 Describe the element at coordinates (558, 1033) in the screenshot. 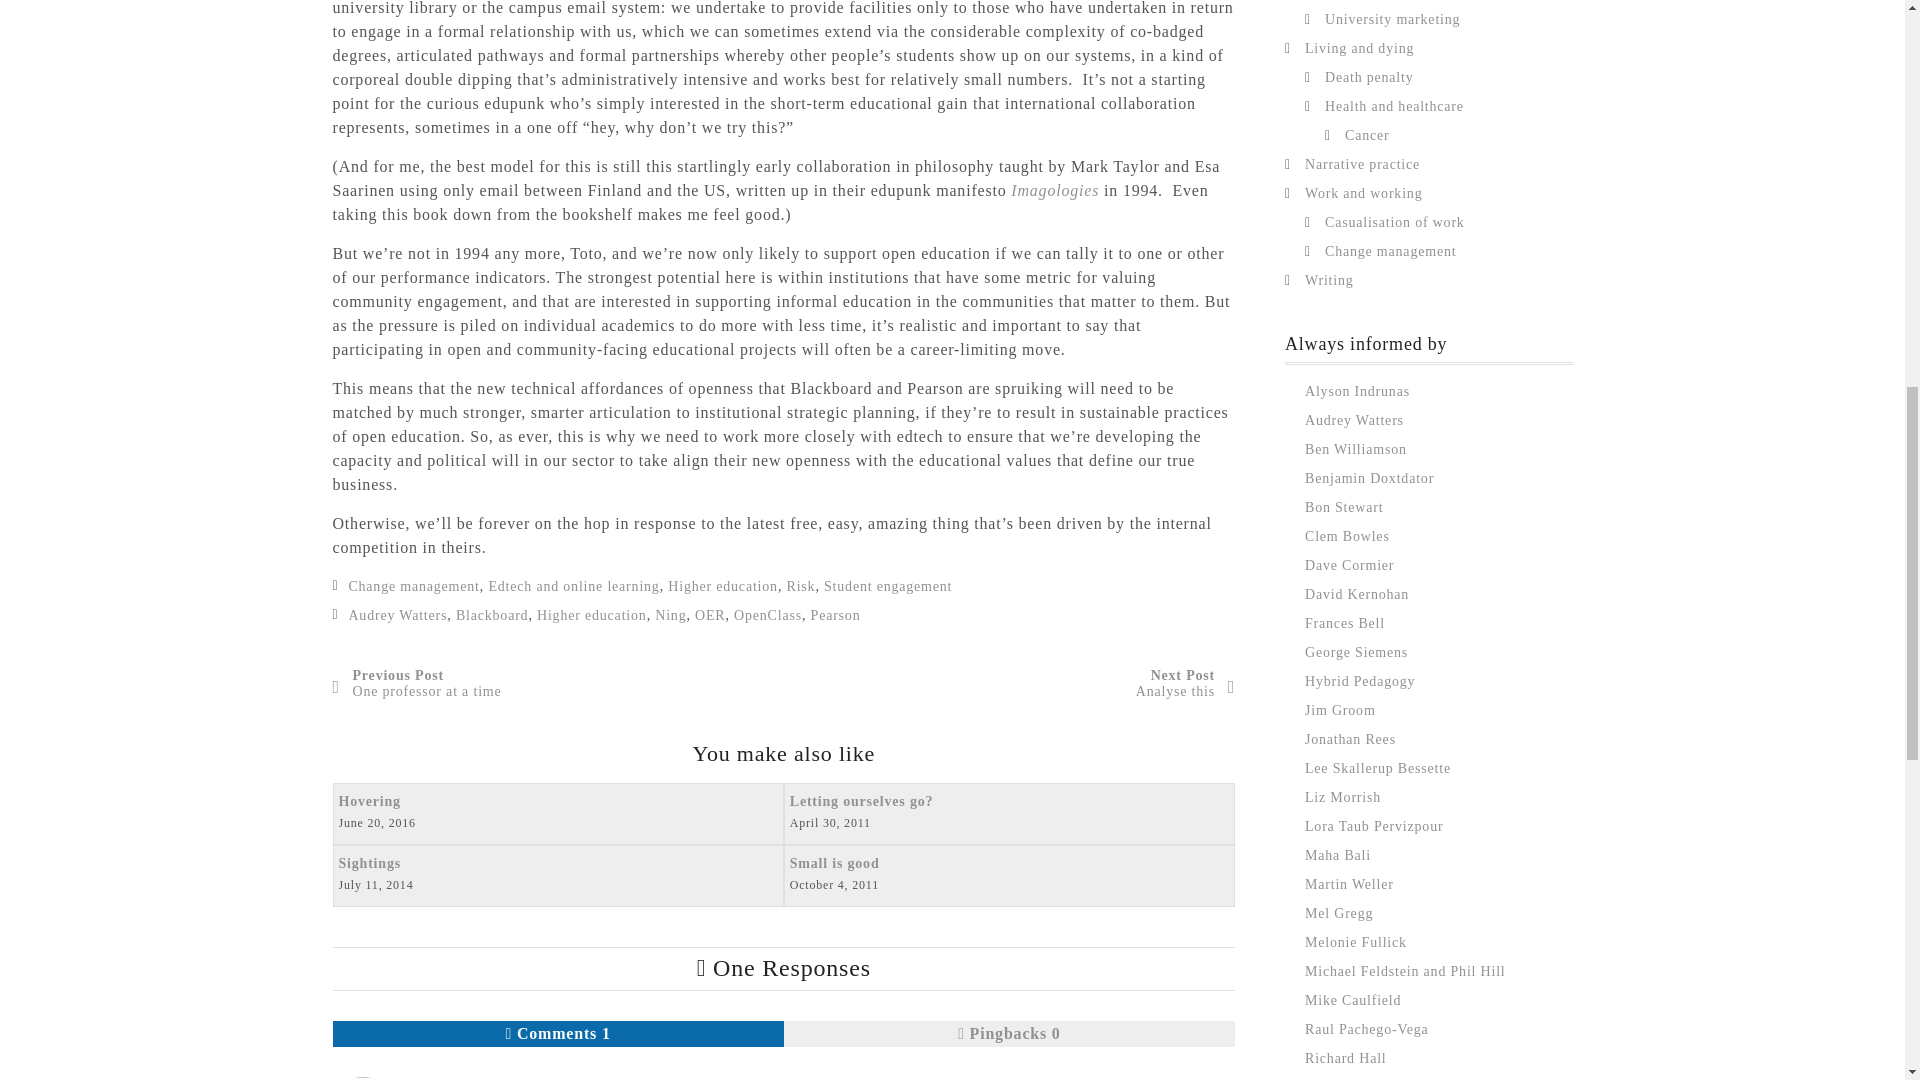

I see `Ning` at that location.